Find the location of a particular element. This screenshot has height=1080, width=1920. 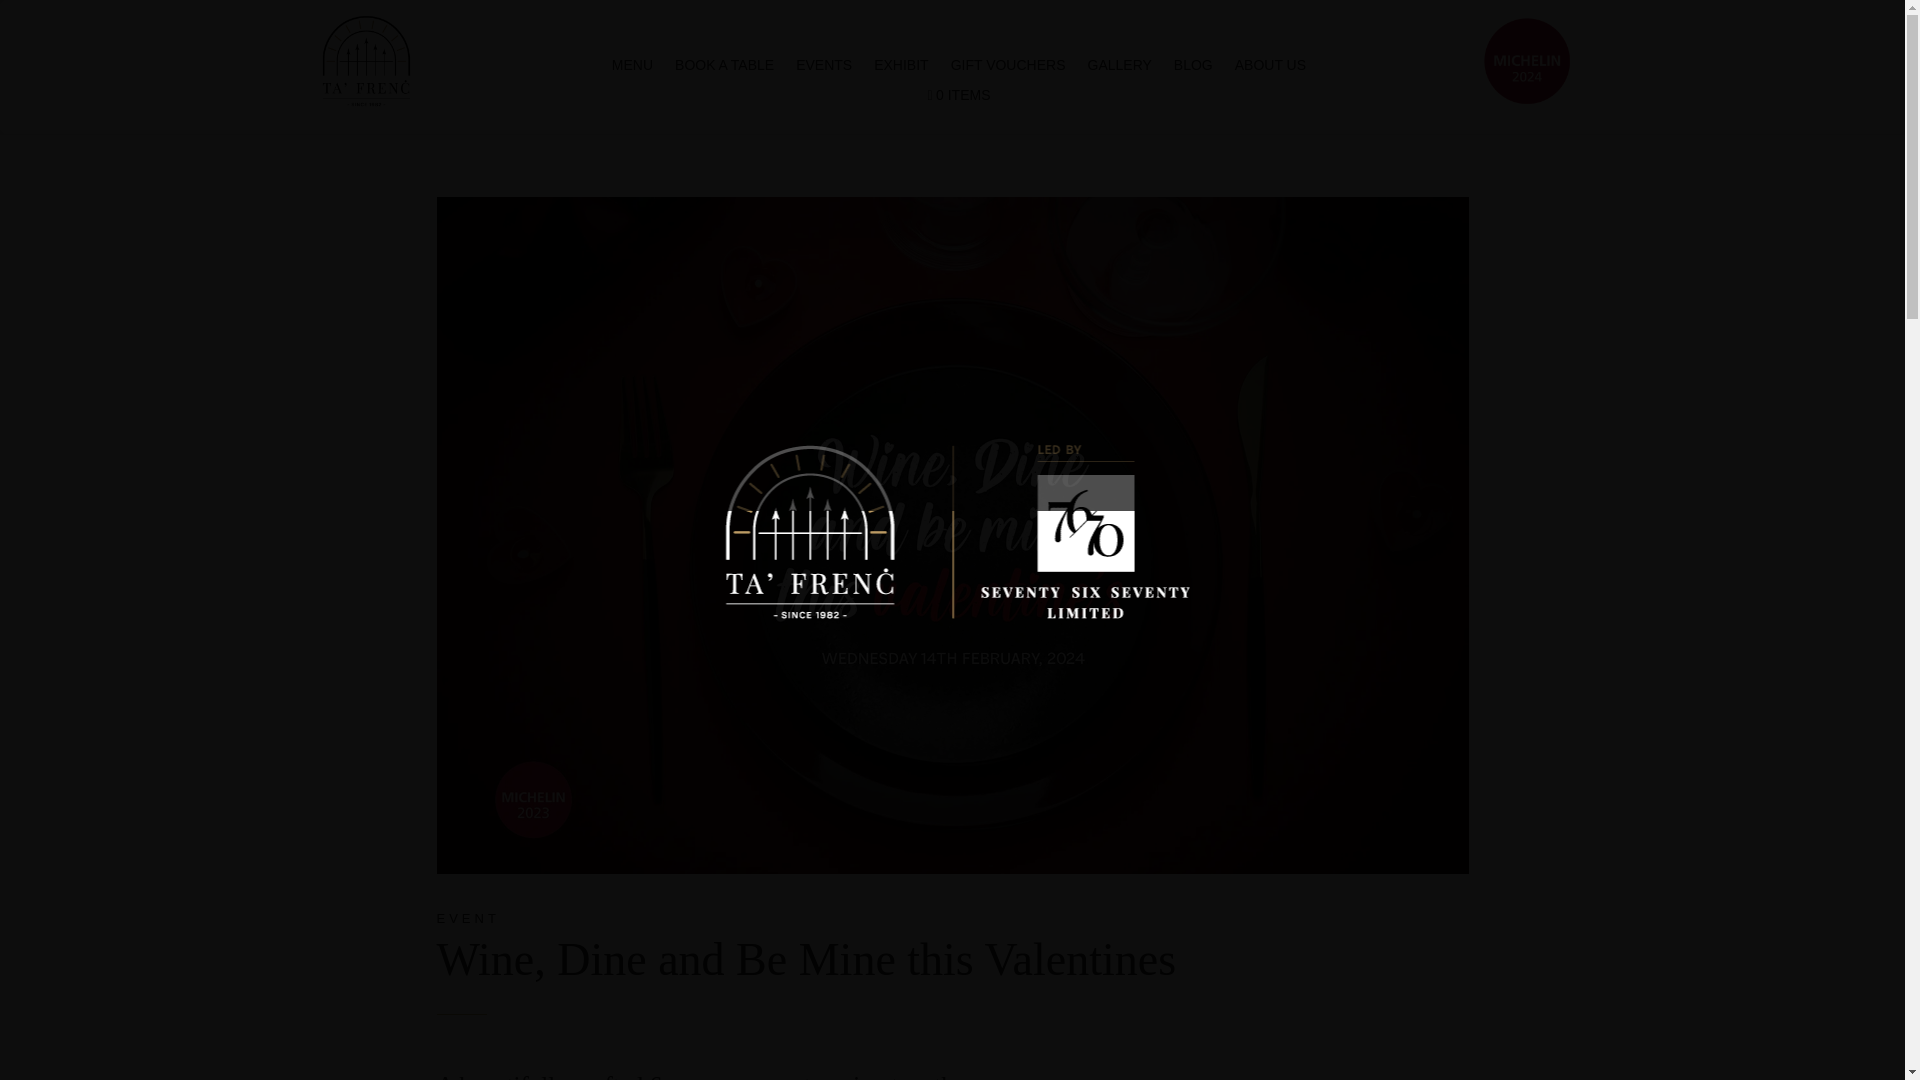

0 ITEMS is located at coordinates (958, 100).